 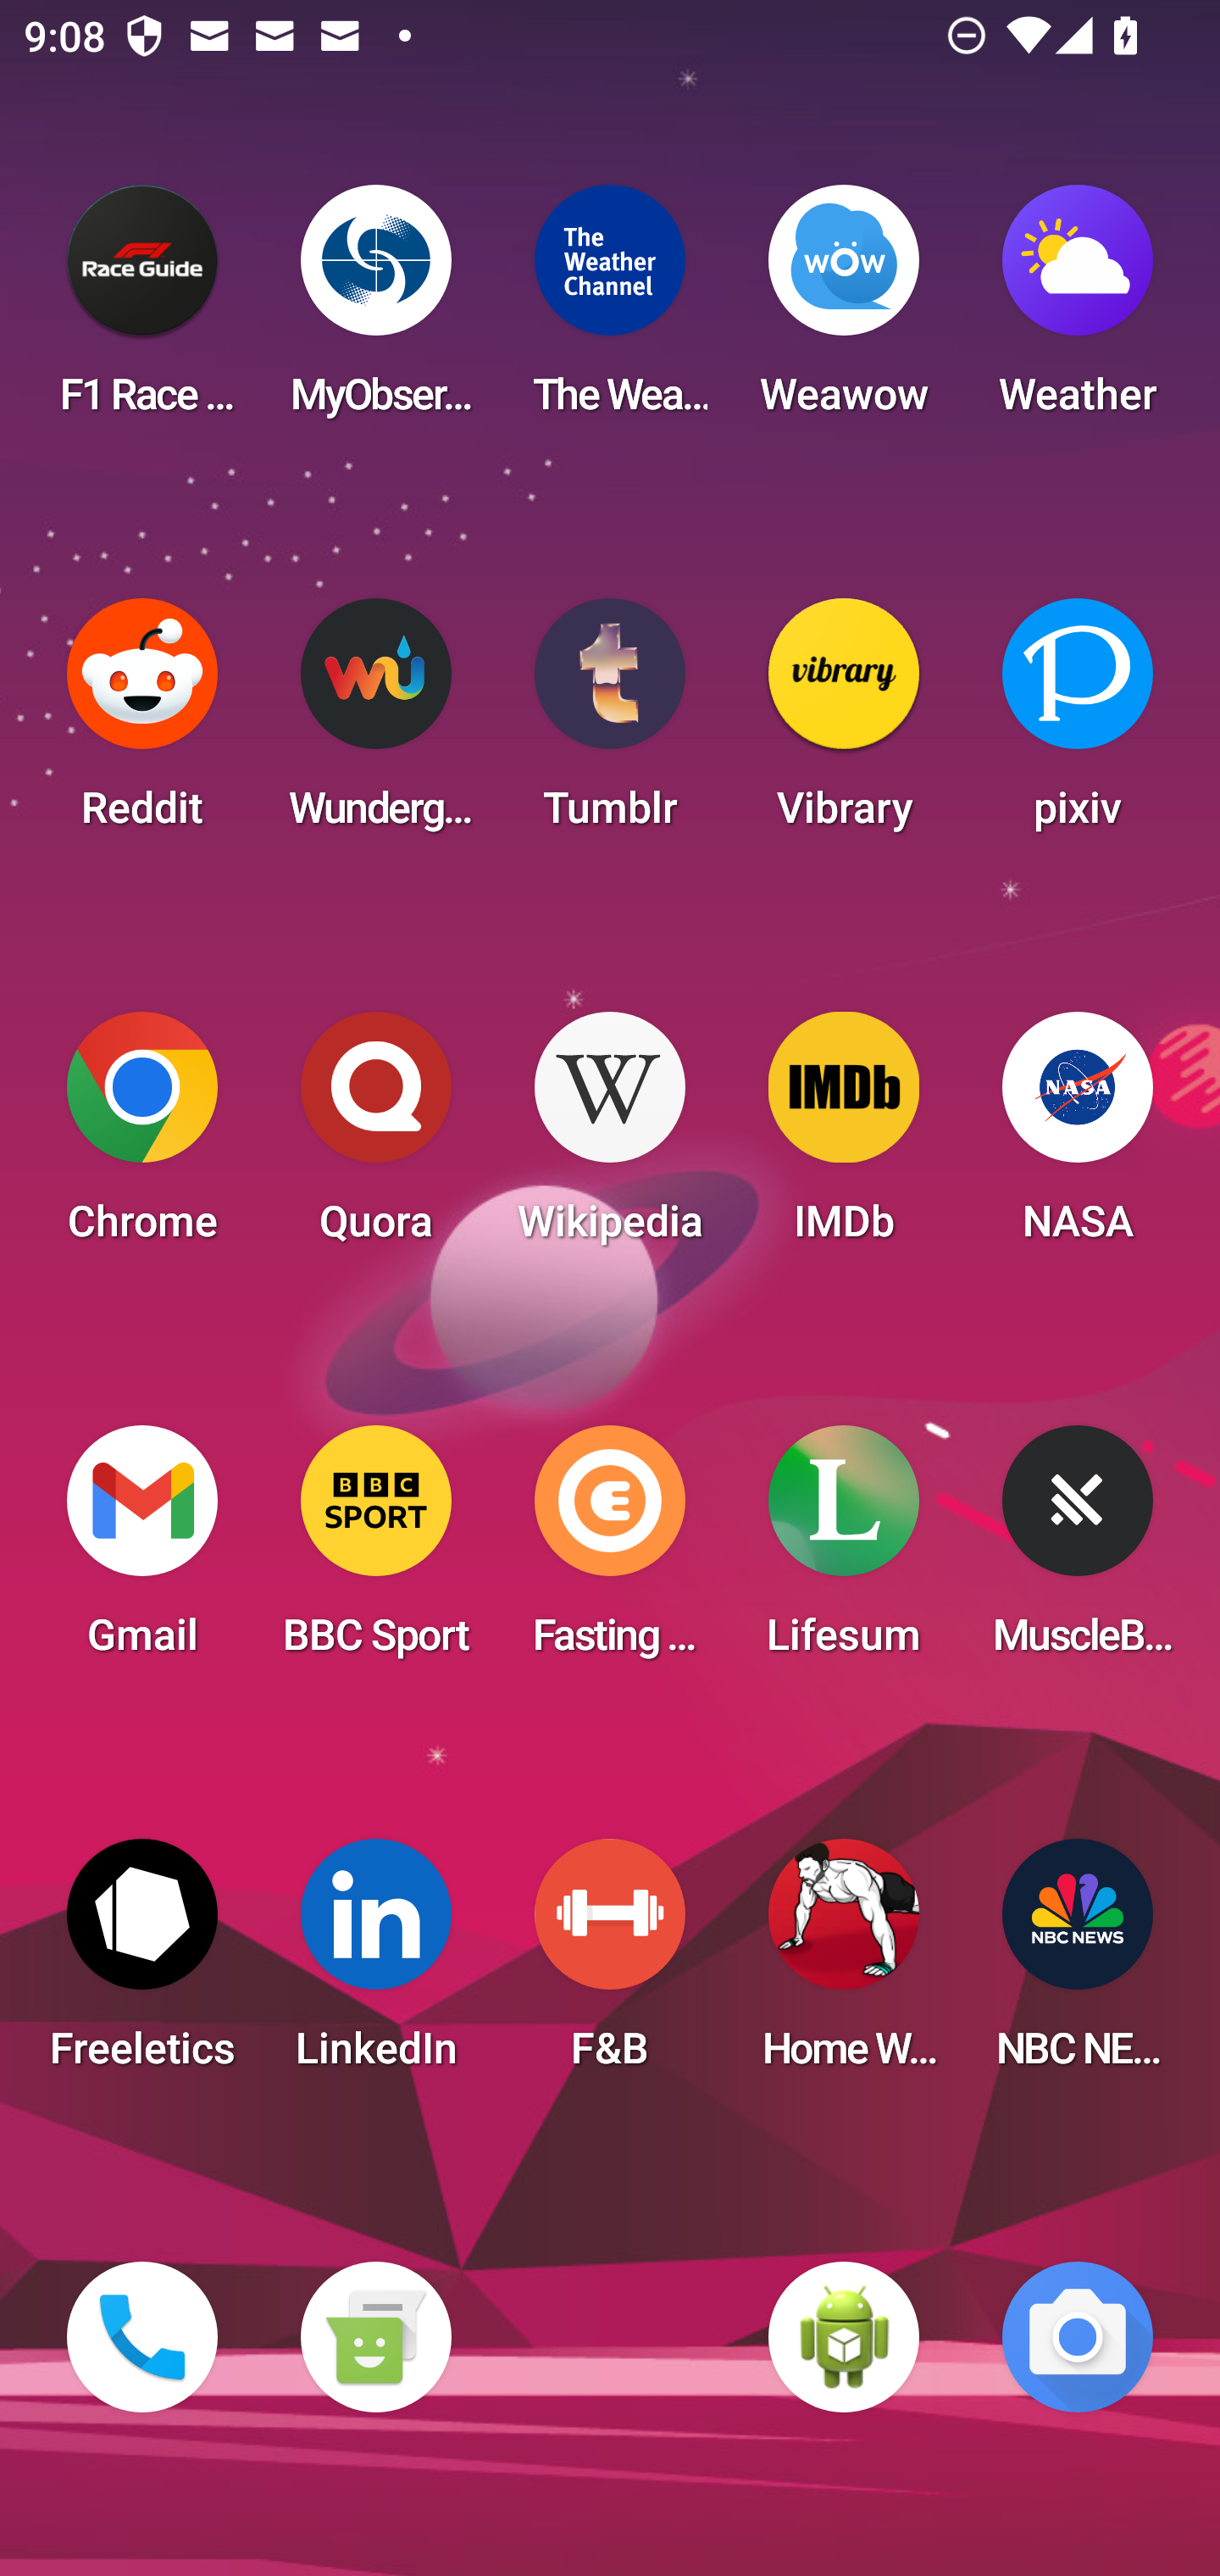 What do you see at coordinates (844, 310) in the screenshot?
I see `Weawow` at bounding box center [844, 310].